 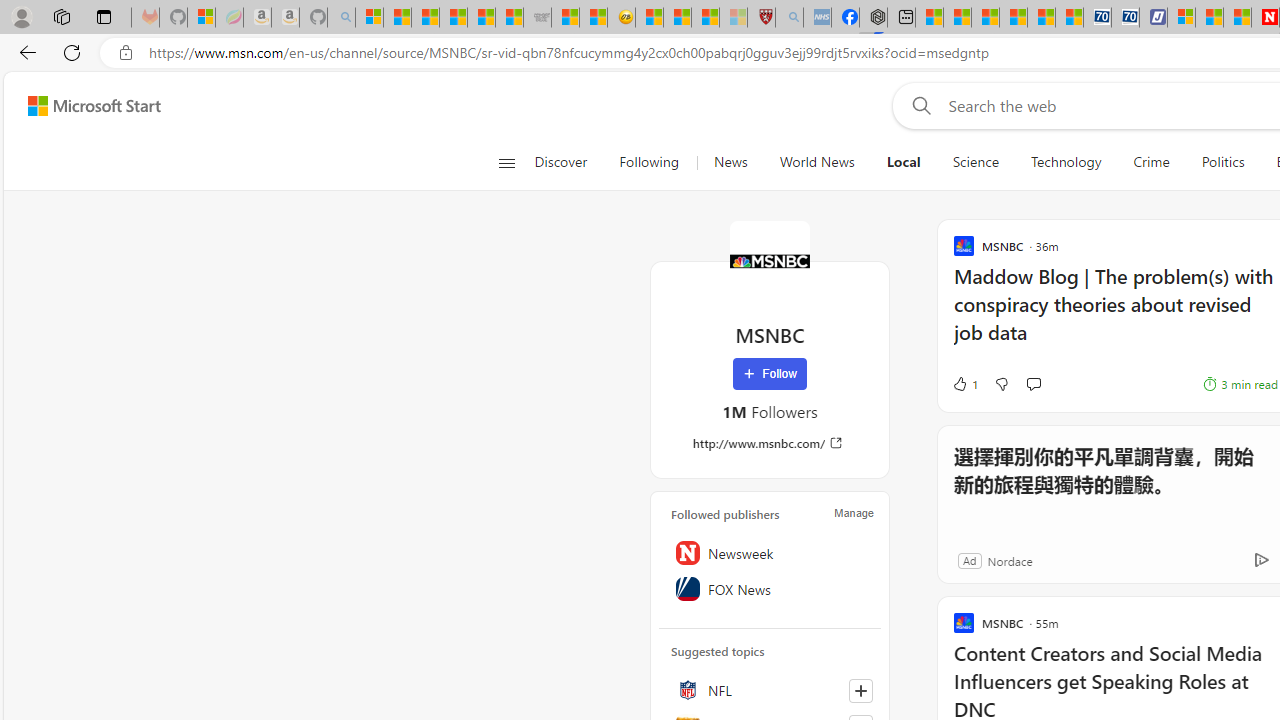 What do you see at coordinates (506, 162) in the screenshot?
I see `Class: button-glyph` at bounding box center [506, 162].